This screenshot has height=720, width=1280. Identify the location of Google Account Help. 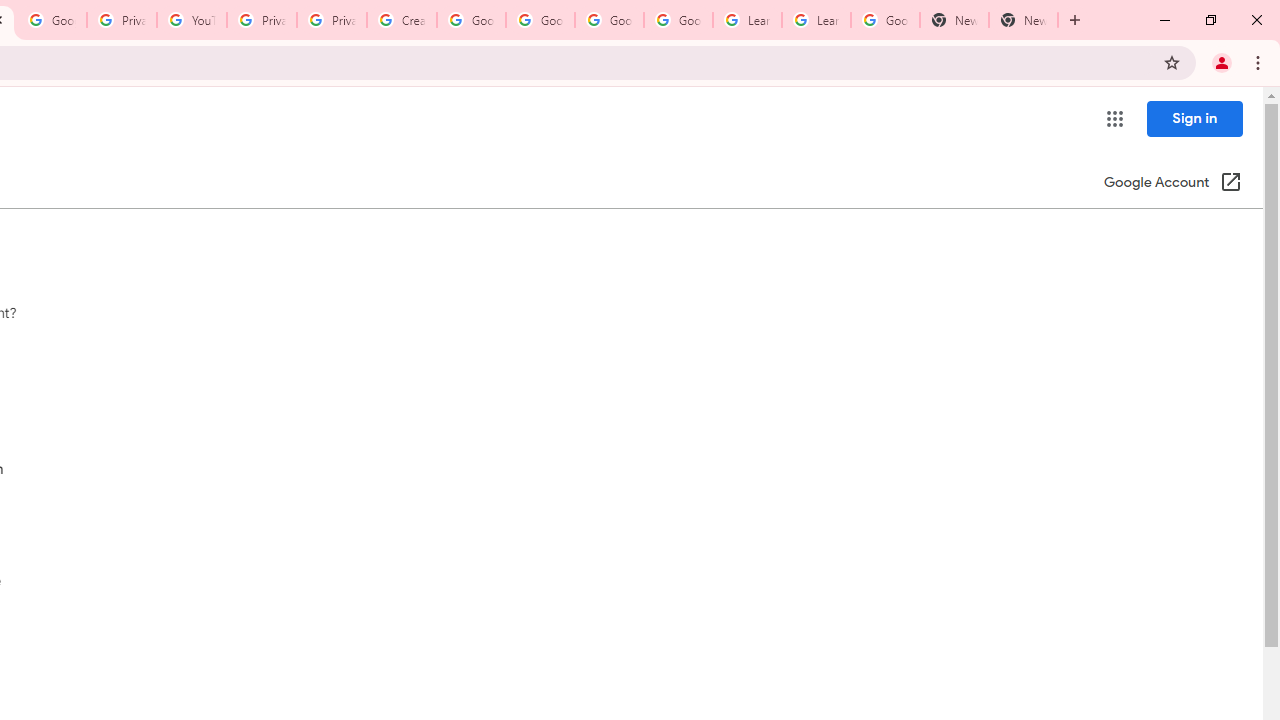
(608, 20).